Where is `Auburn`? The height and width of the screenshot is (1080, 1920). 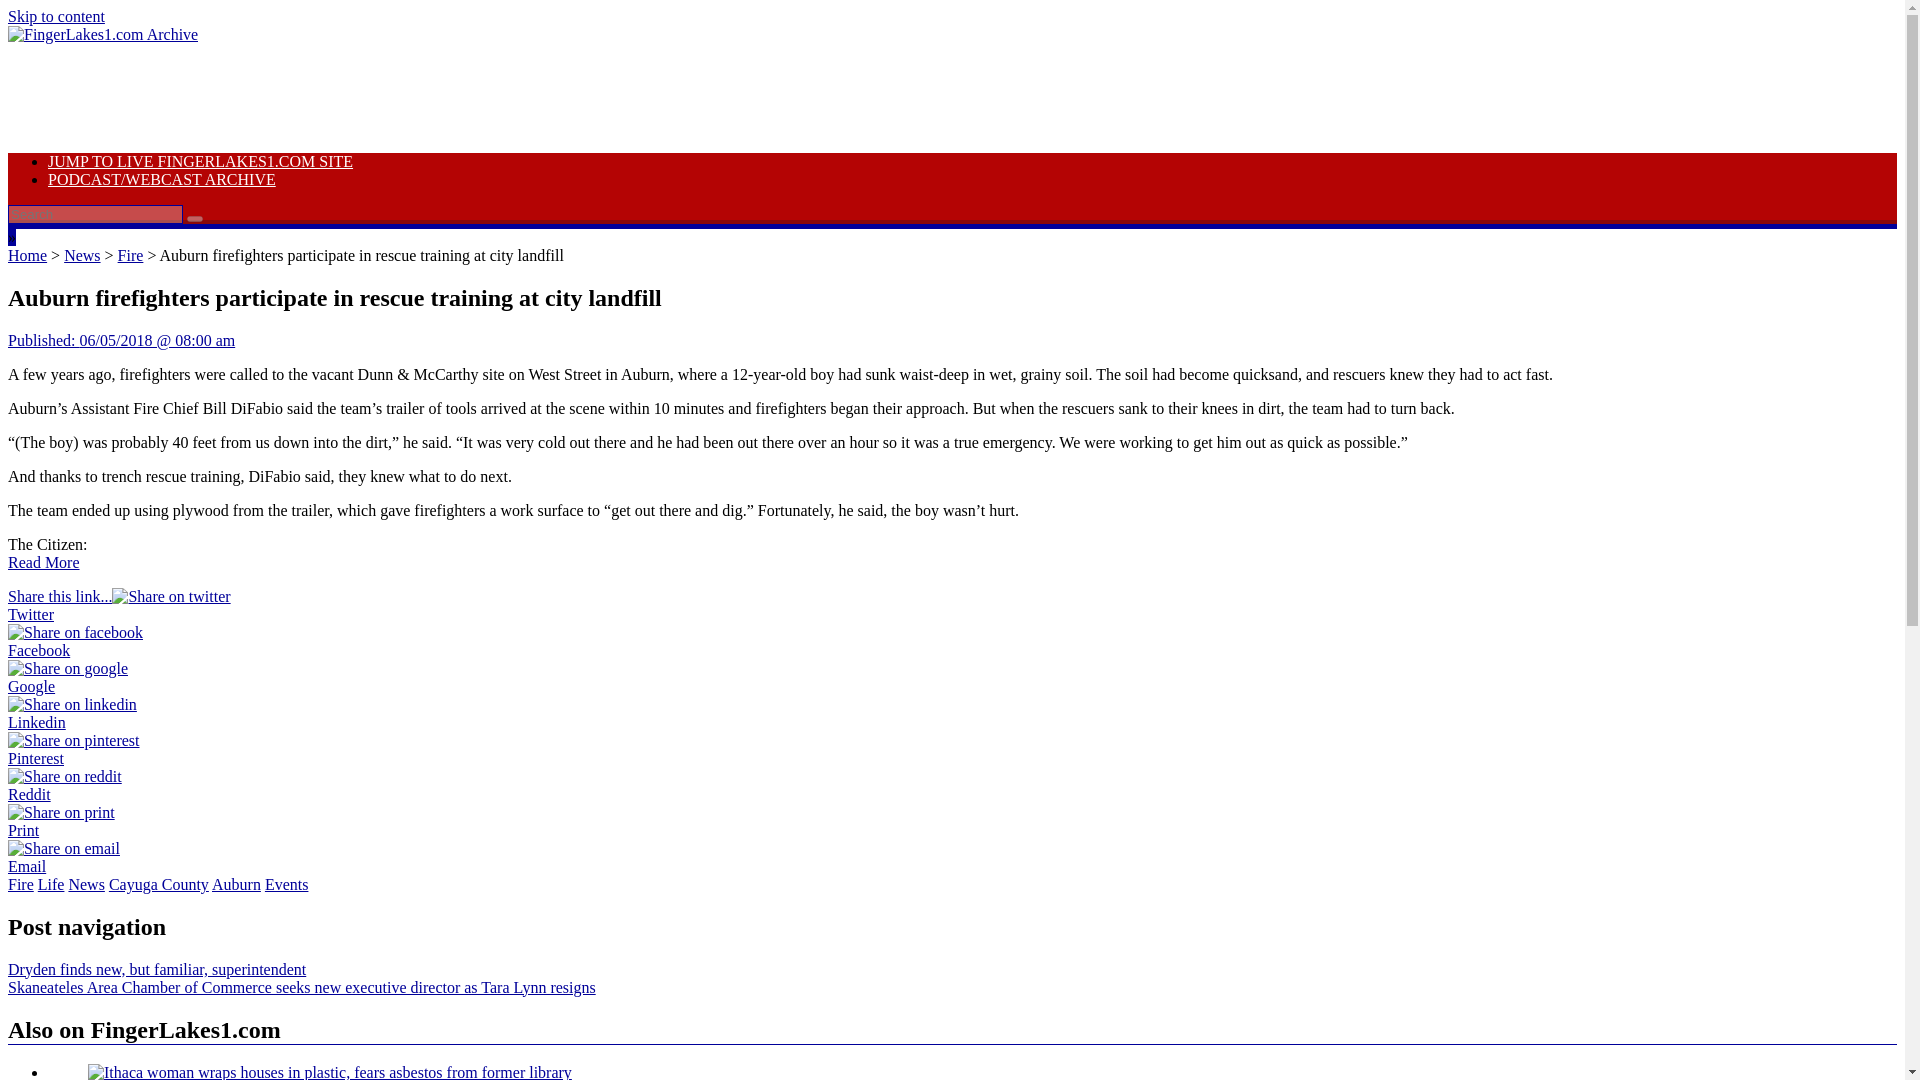
Auburn is located at coordinates (236, 884).